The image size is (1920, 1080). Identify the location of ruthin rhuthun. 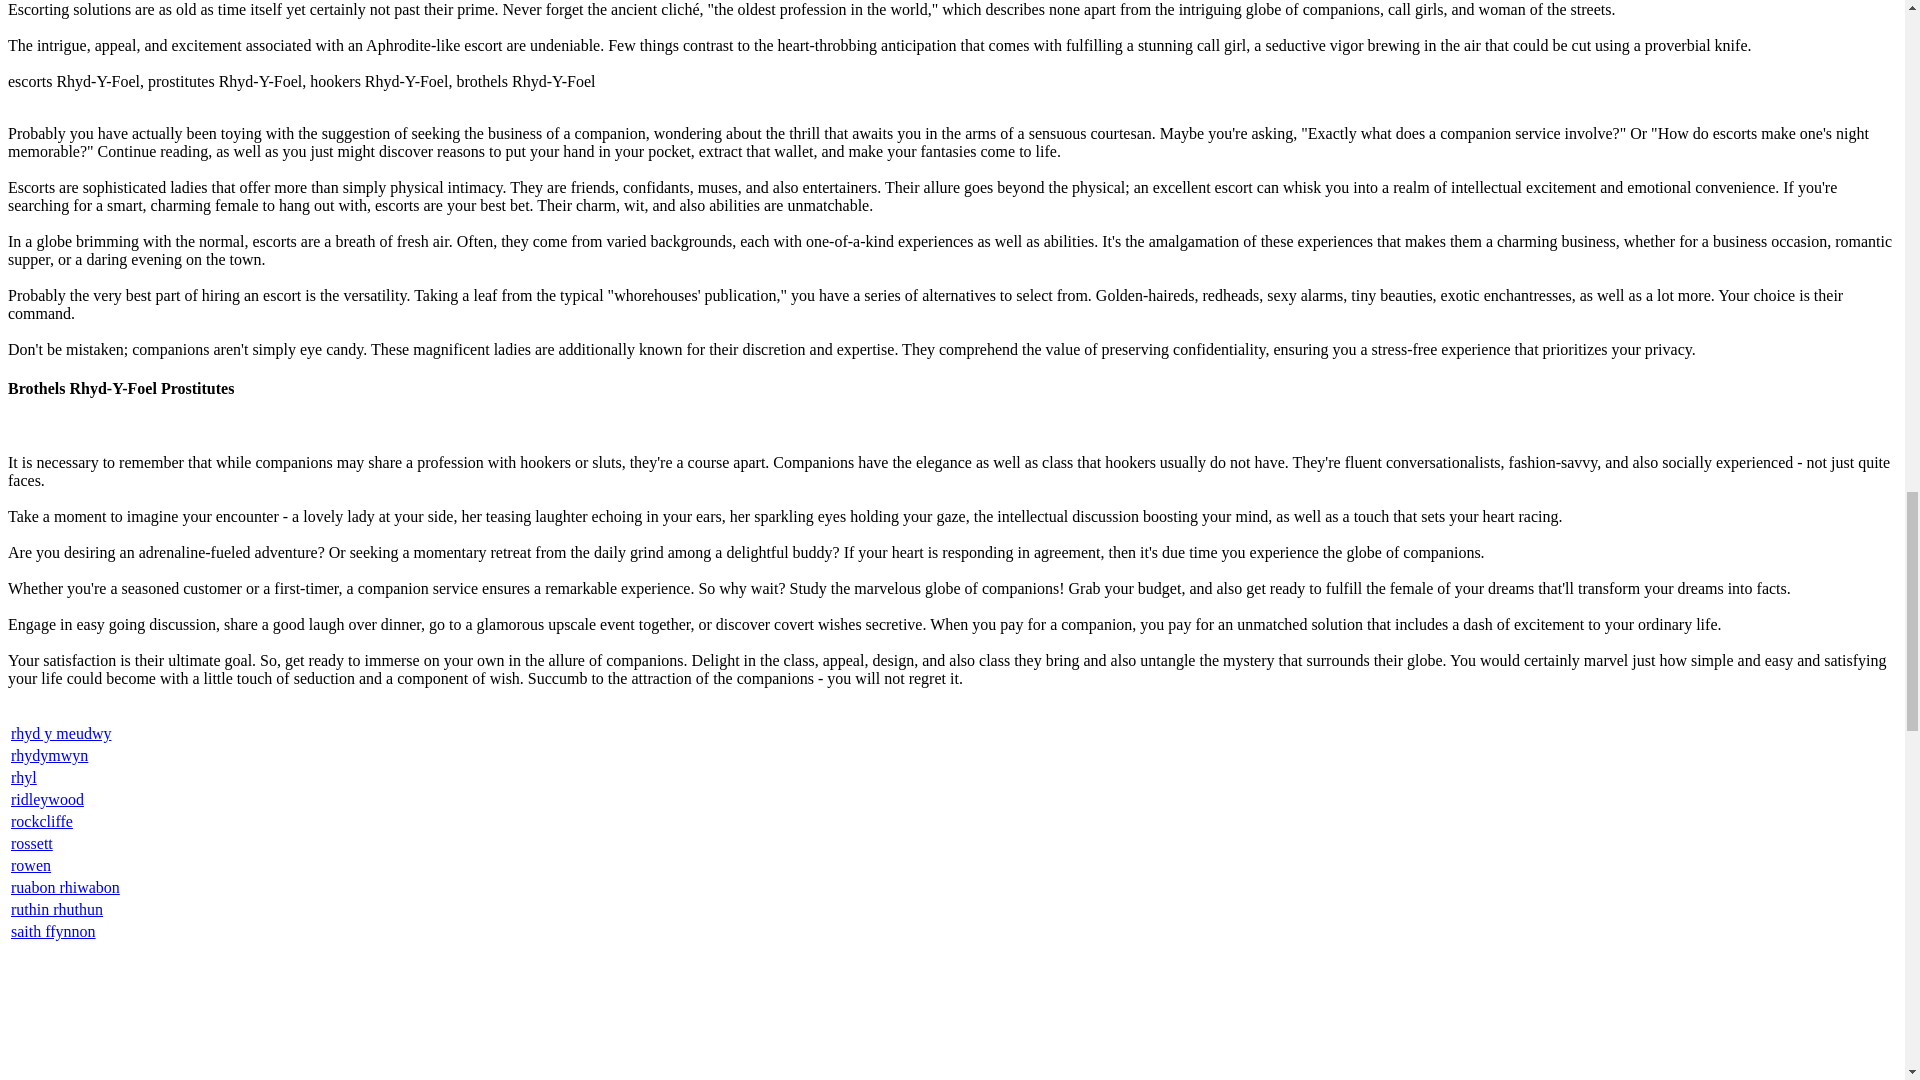
(57, 909).